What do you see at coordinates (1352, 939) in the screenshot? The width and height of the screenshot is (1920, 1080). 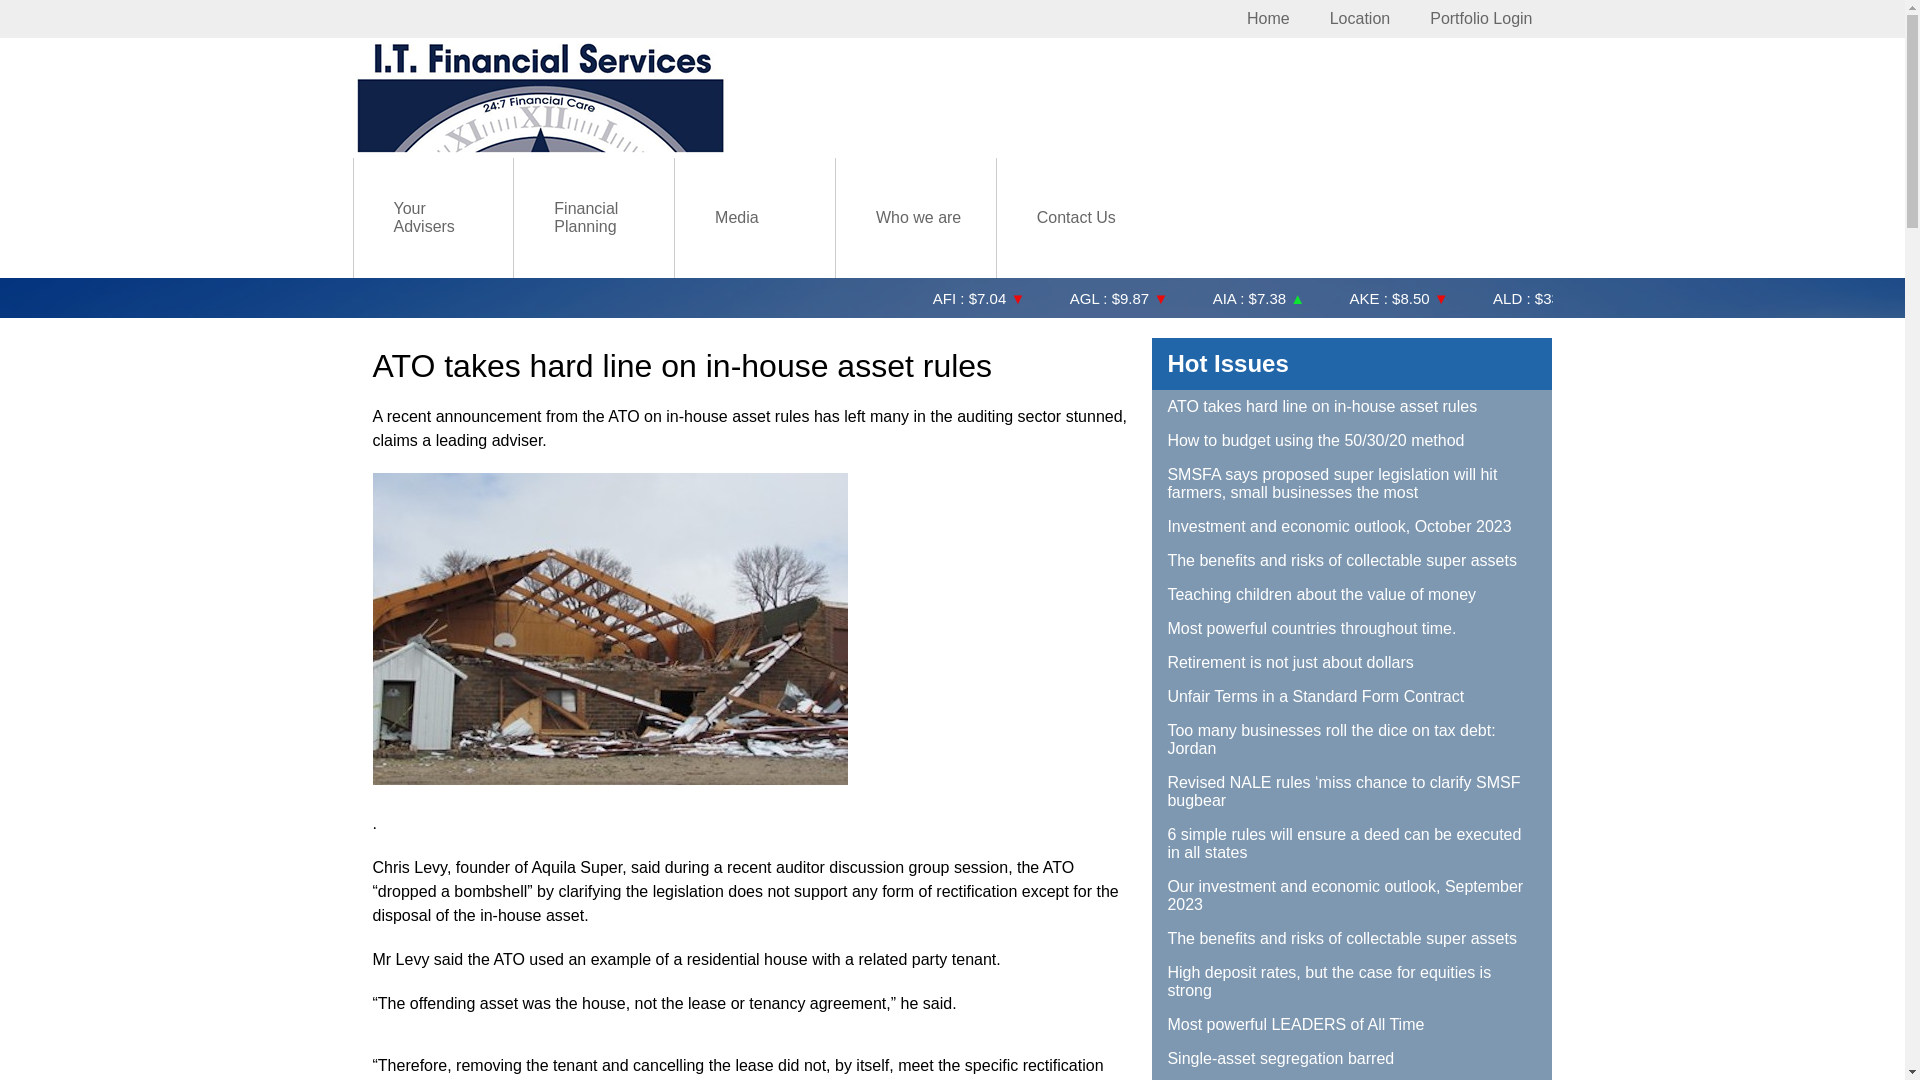 I see `The benefits and risks of collectable super assets` at bounding box center [1352, 939].